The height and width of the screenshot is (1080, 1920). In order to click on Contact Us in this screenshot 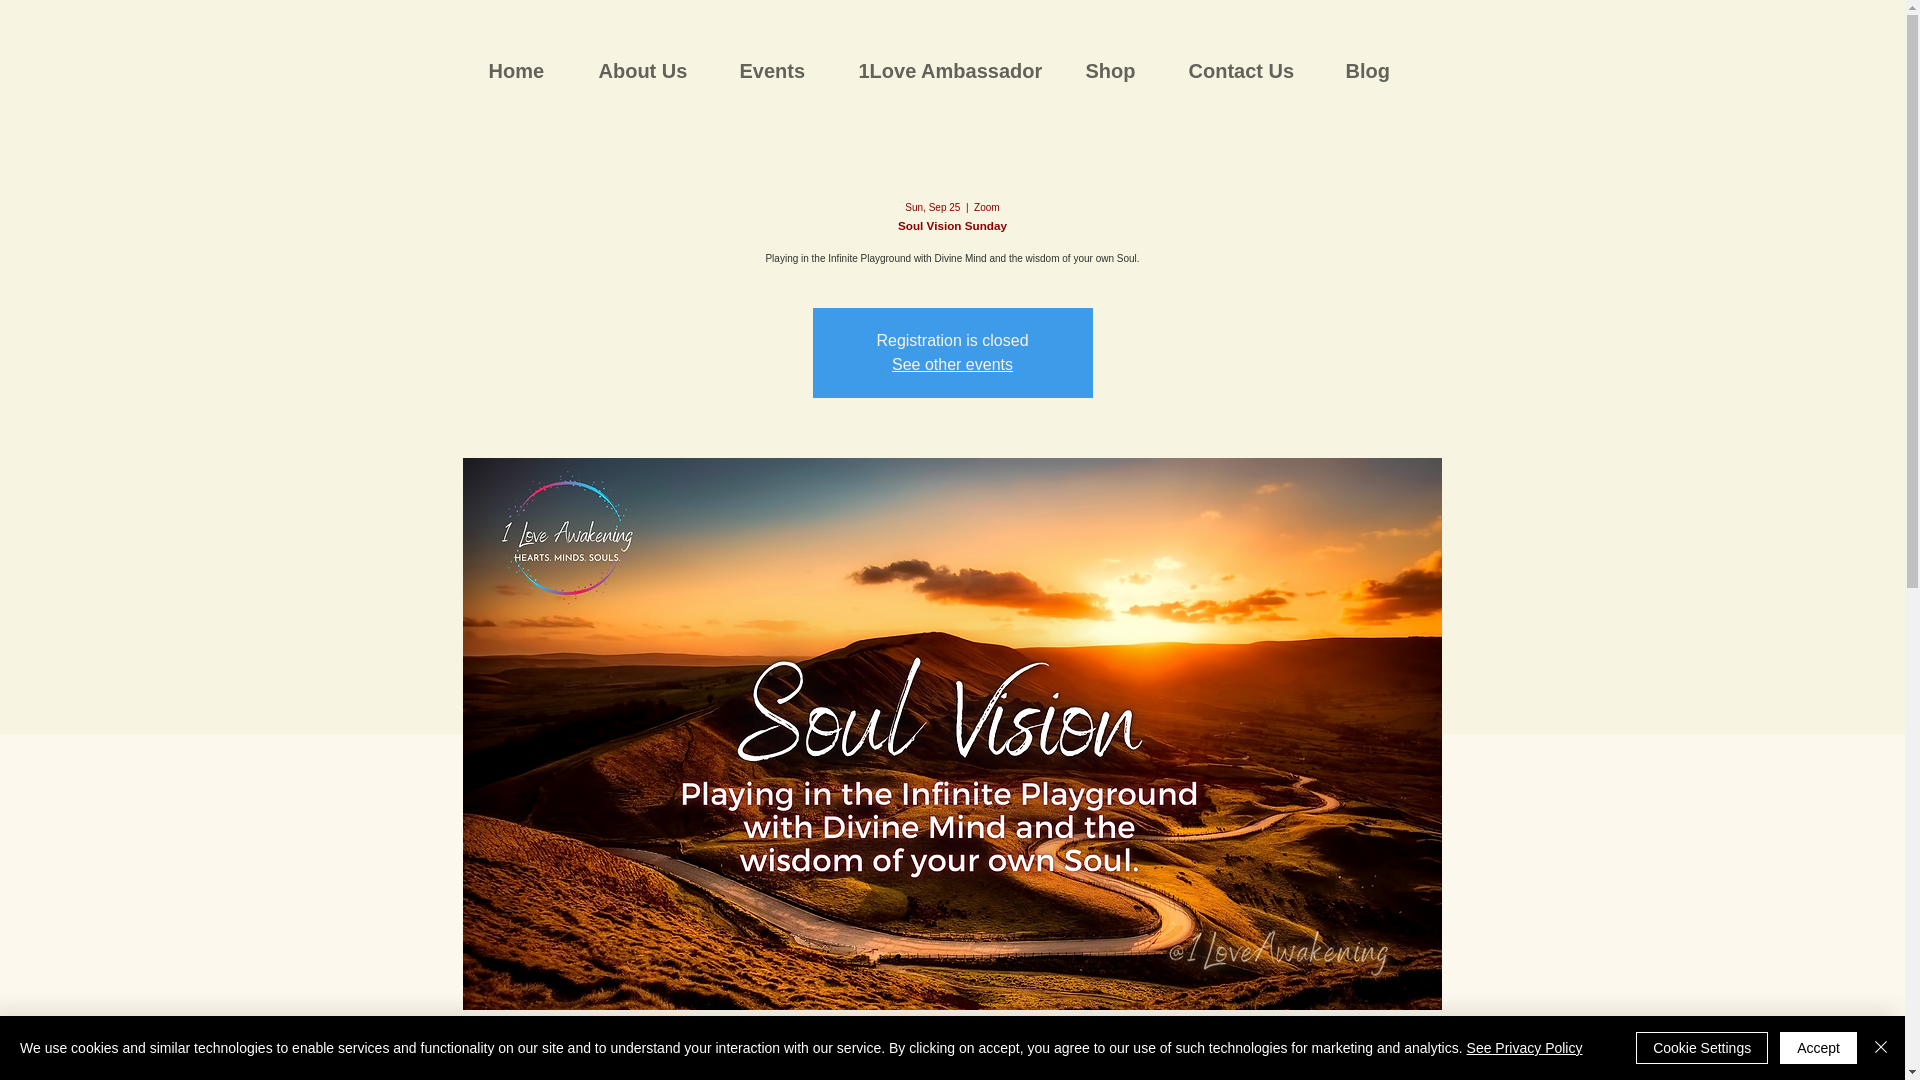, I will do `click(1252, 70)`.